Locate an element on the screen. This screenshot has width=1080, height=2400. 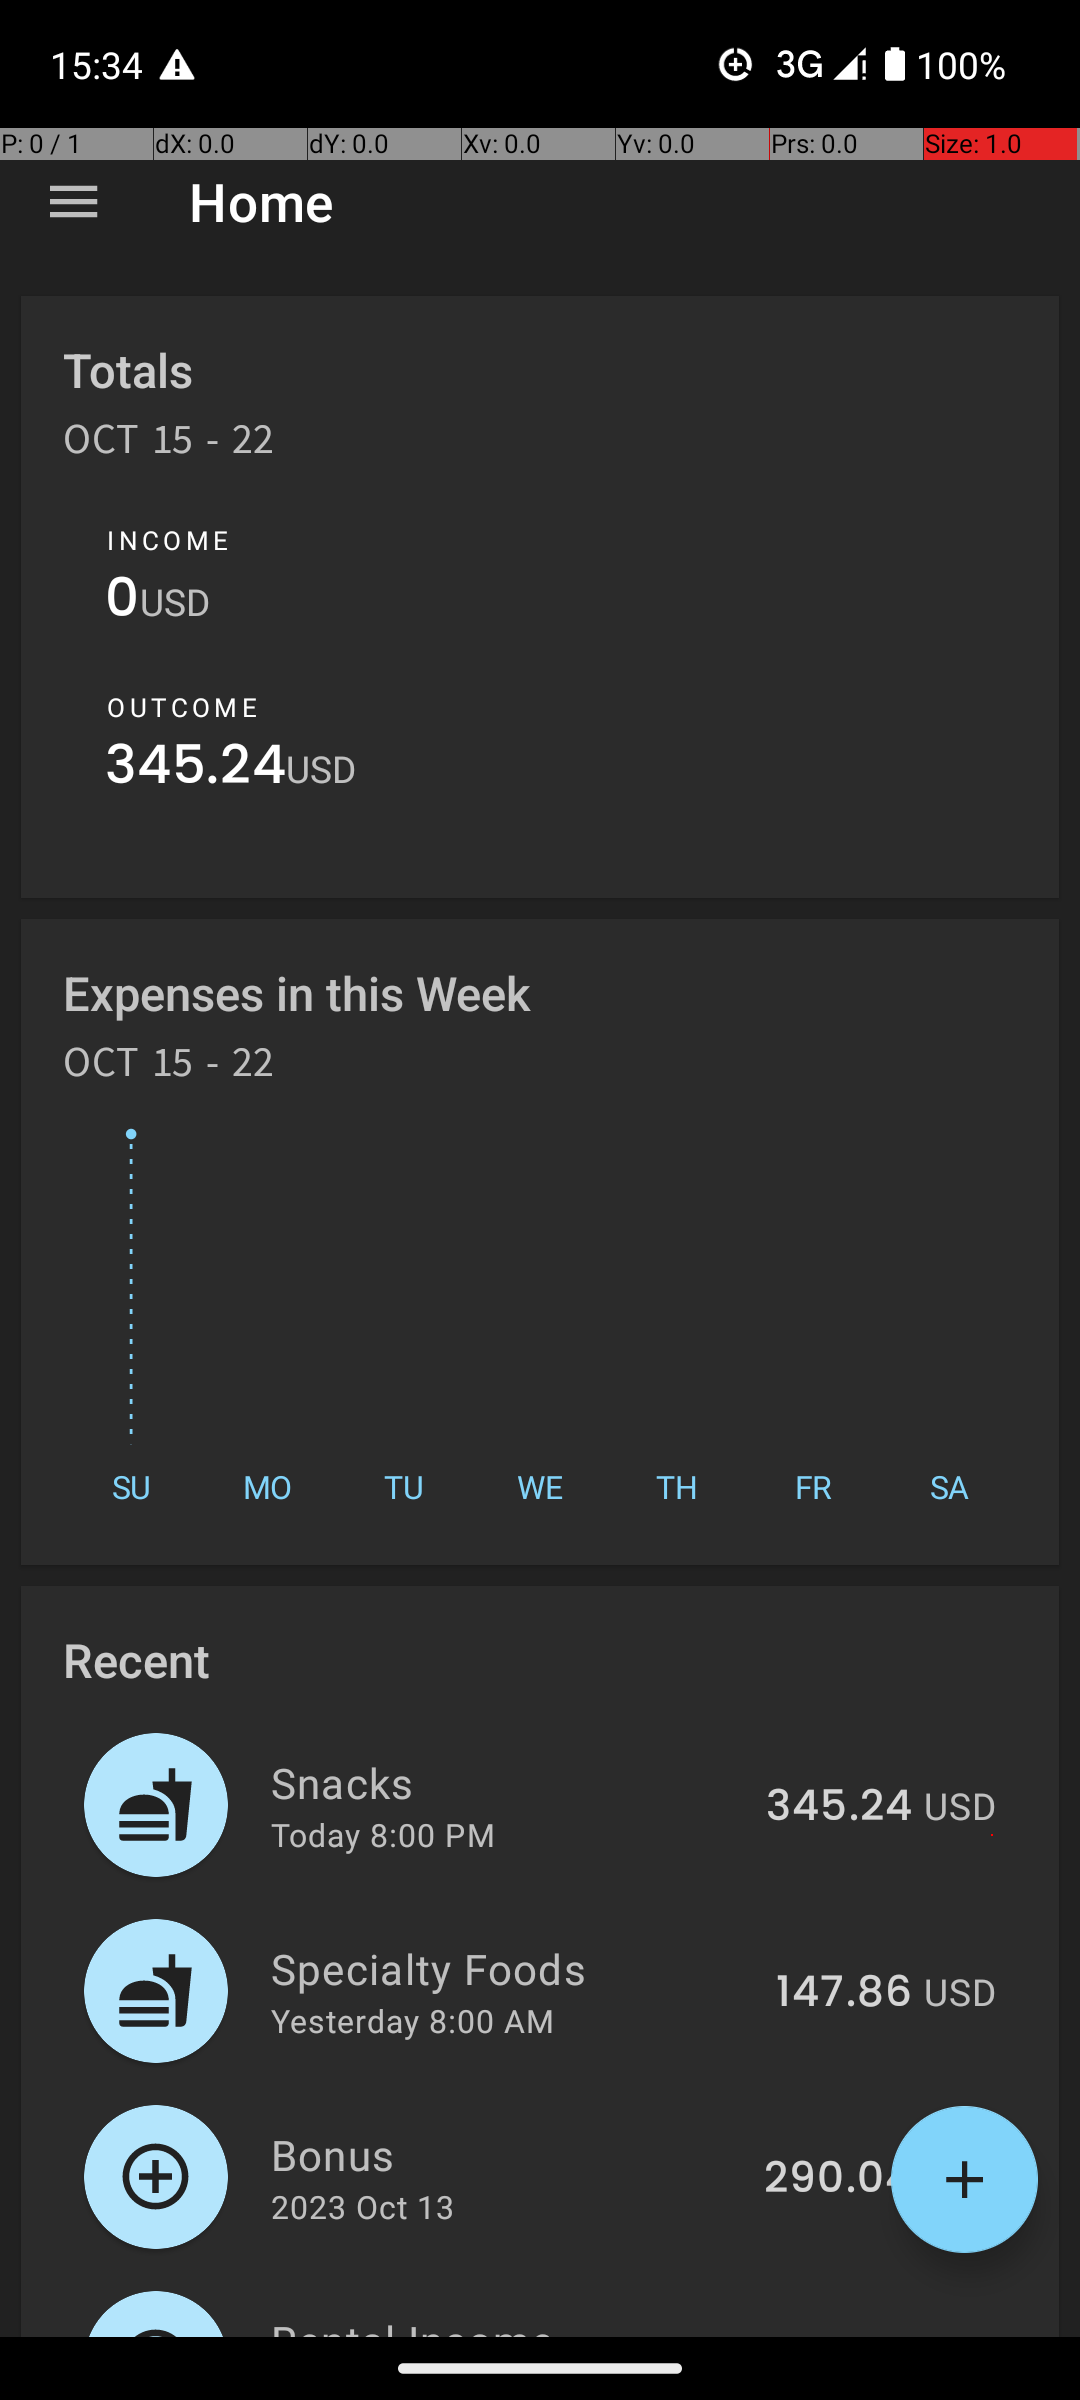
Today 8:00 PM is located at coordinates (383, 1834).